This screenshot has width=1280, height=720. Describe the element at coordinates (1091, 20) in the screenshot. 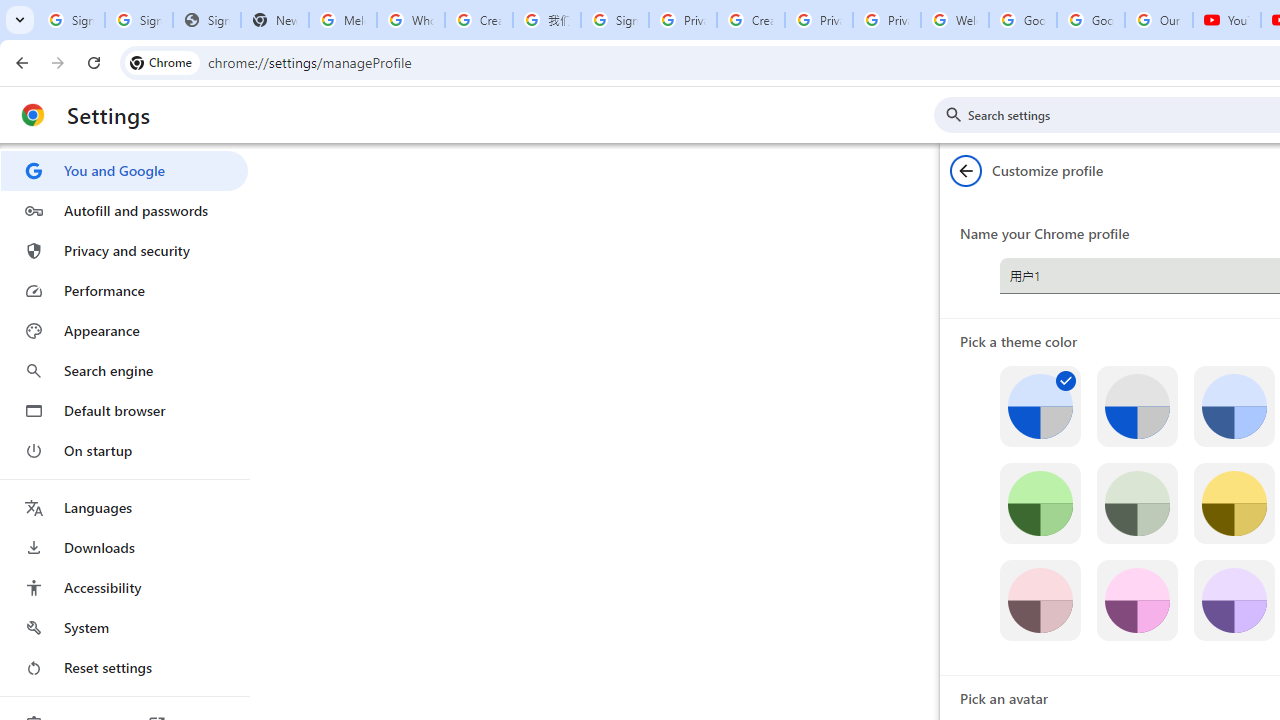

I see `Google Account` at that location.